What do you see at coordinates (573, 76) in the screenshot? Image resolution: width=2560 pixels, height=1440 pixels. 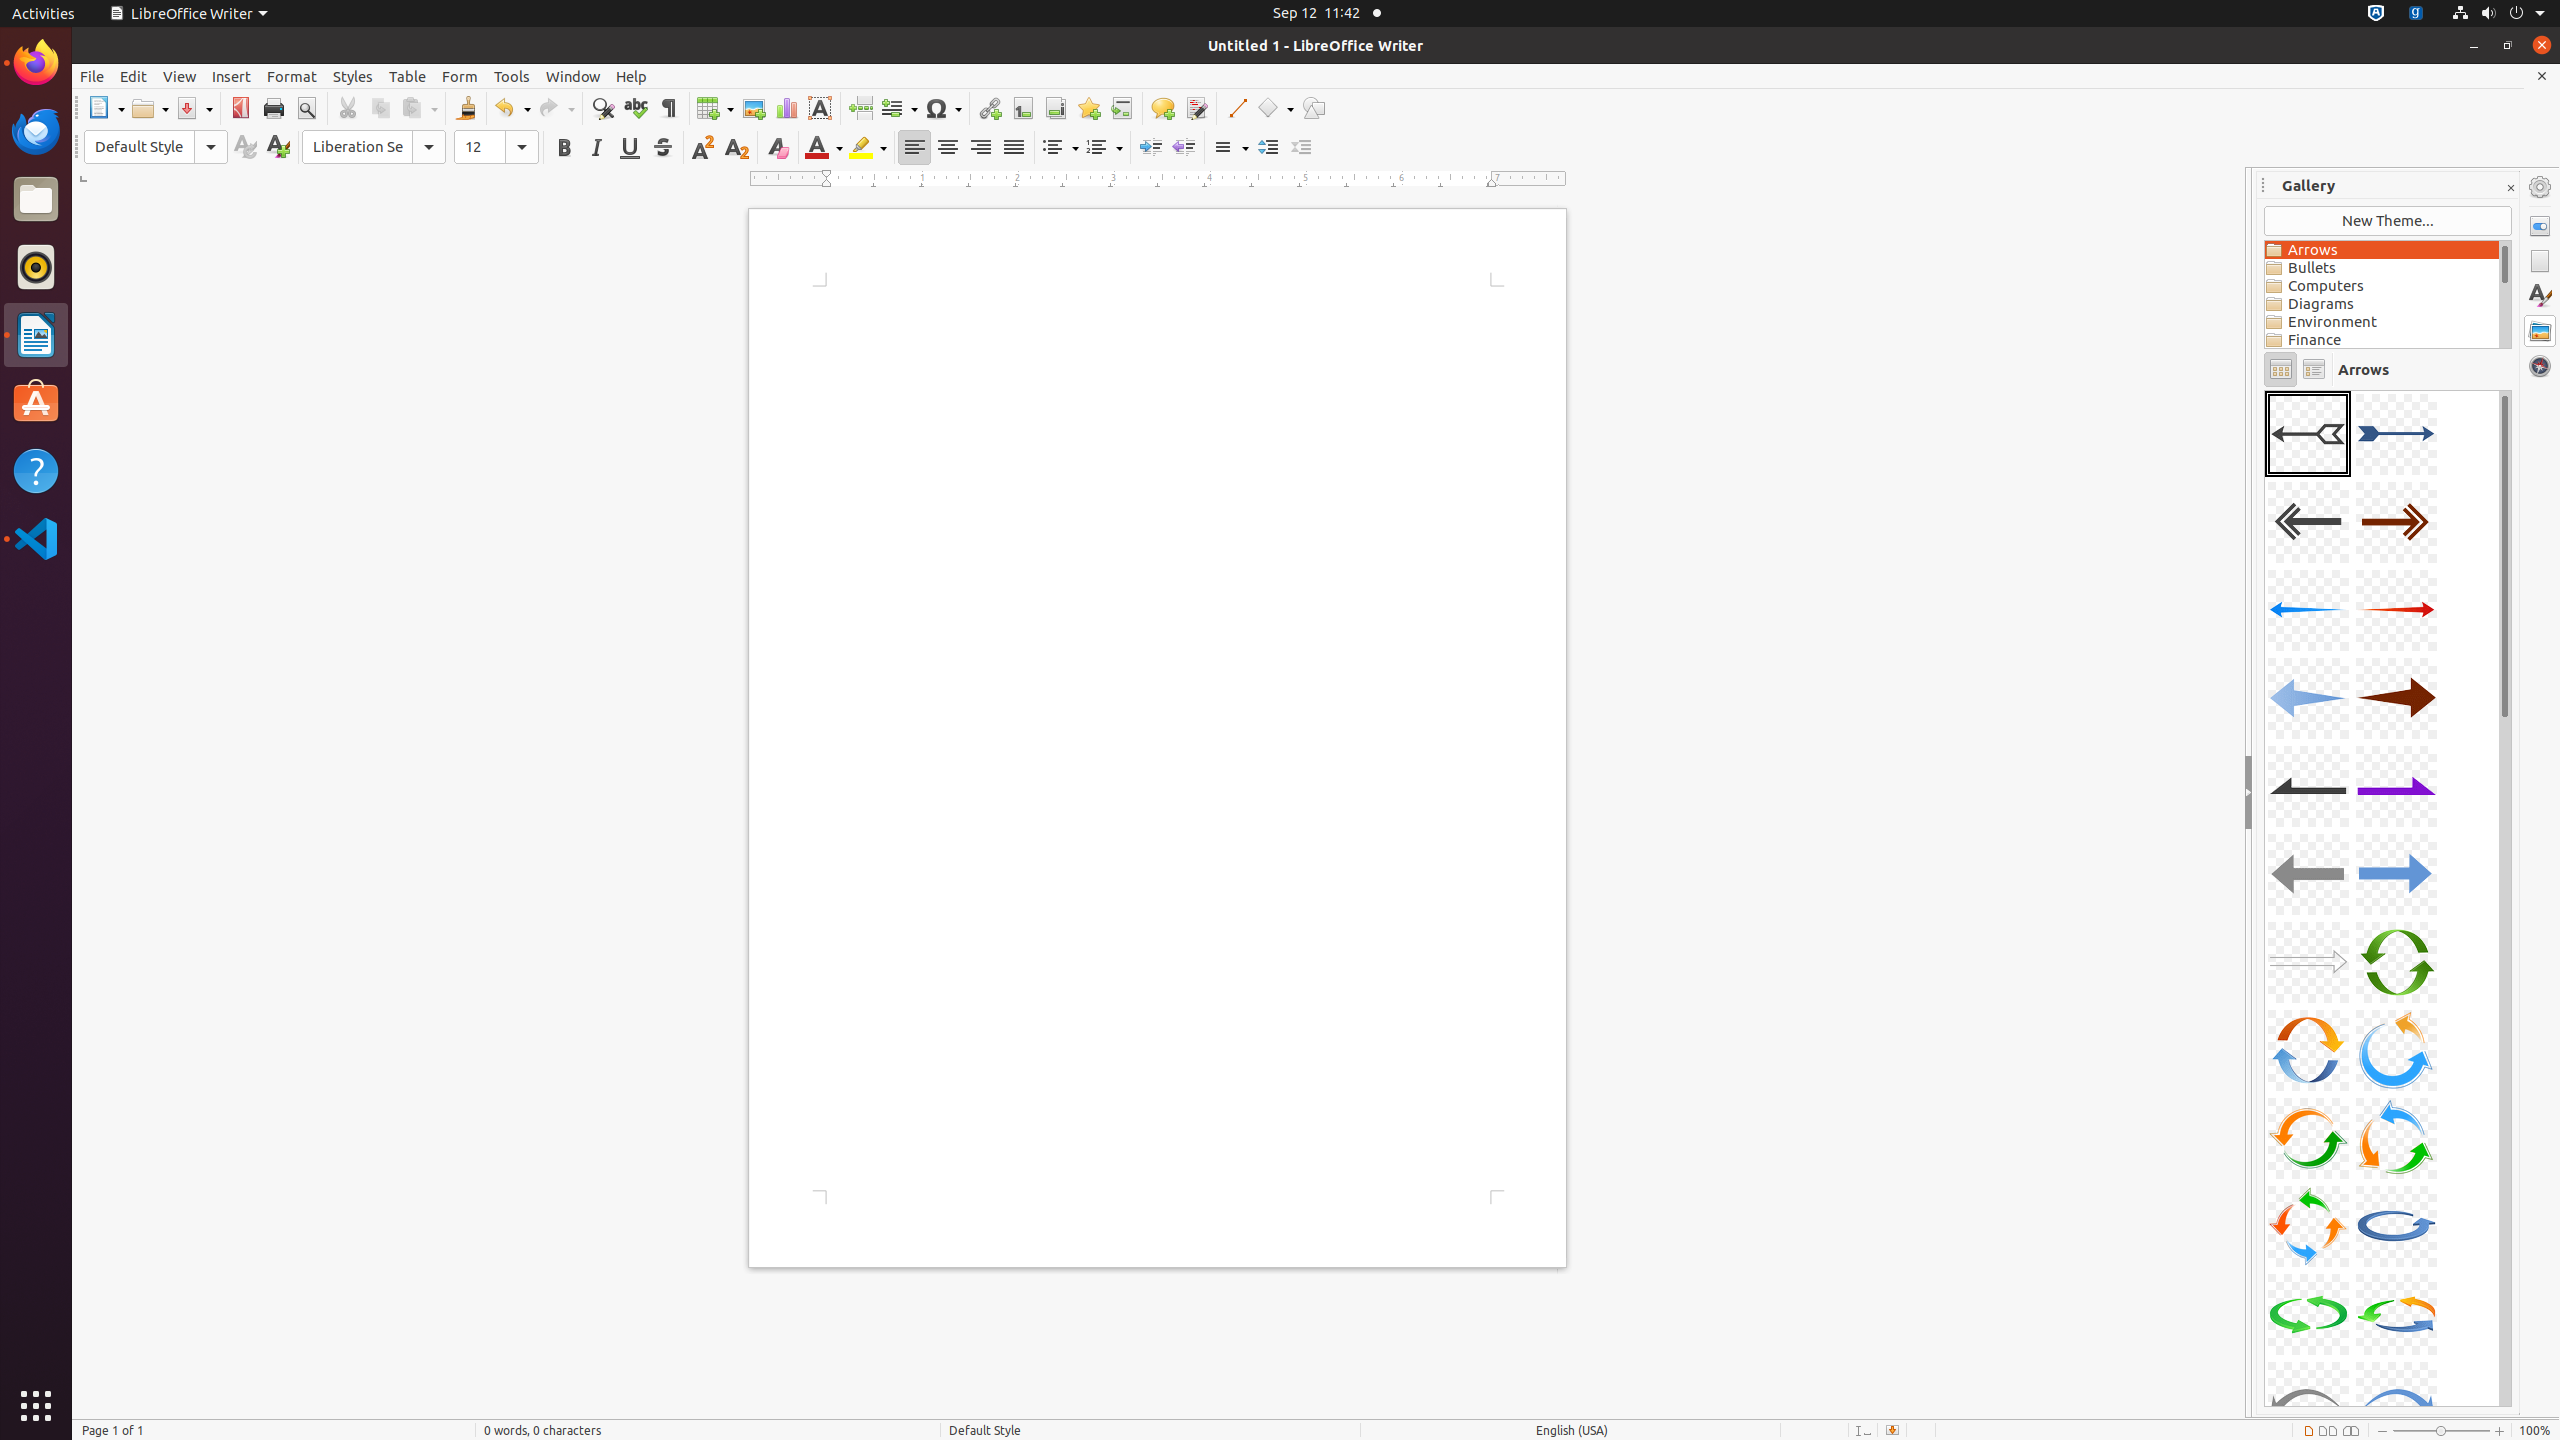 I see `Window` at bounding box center [573, 76].